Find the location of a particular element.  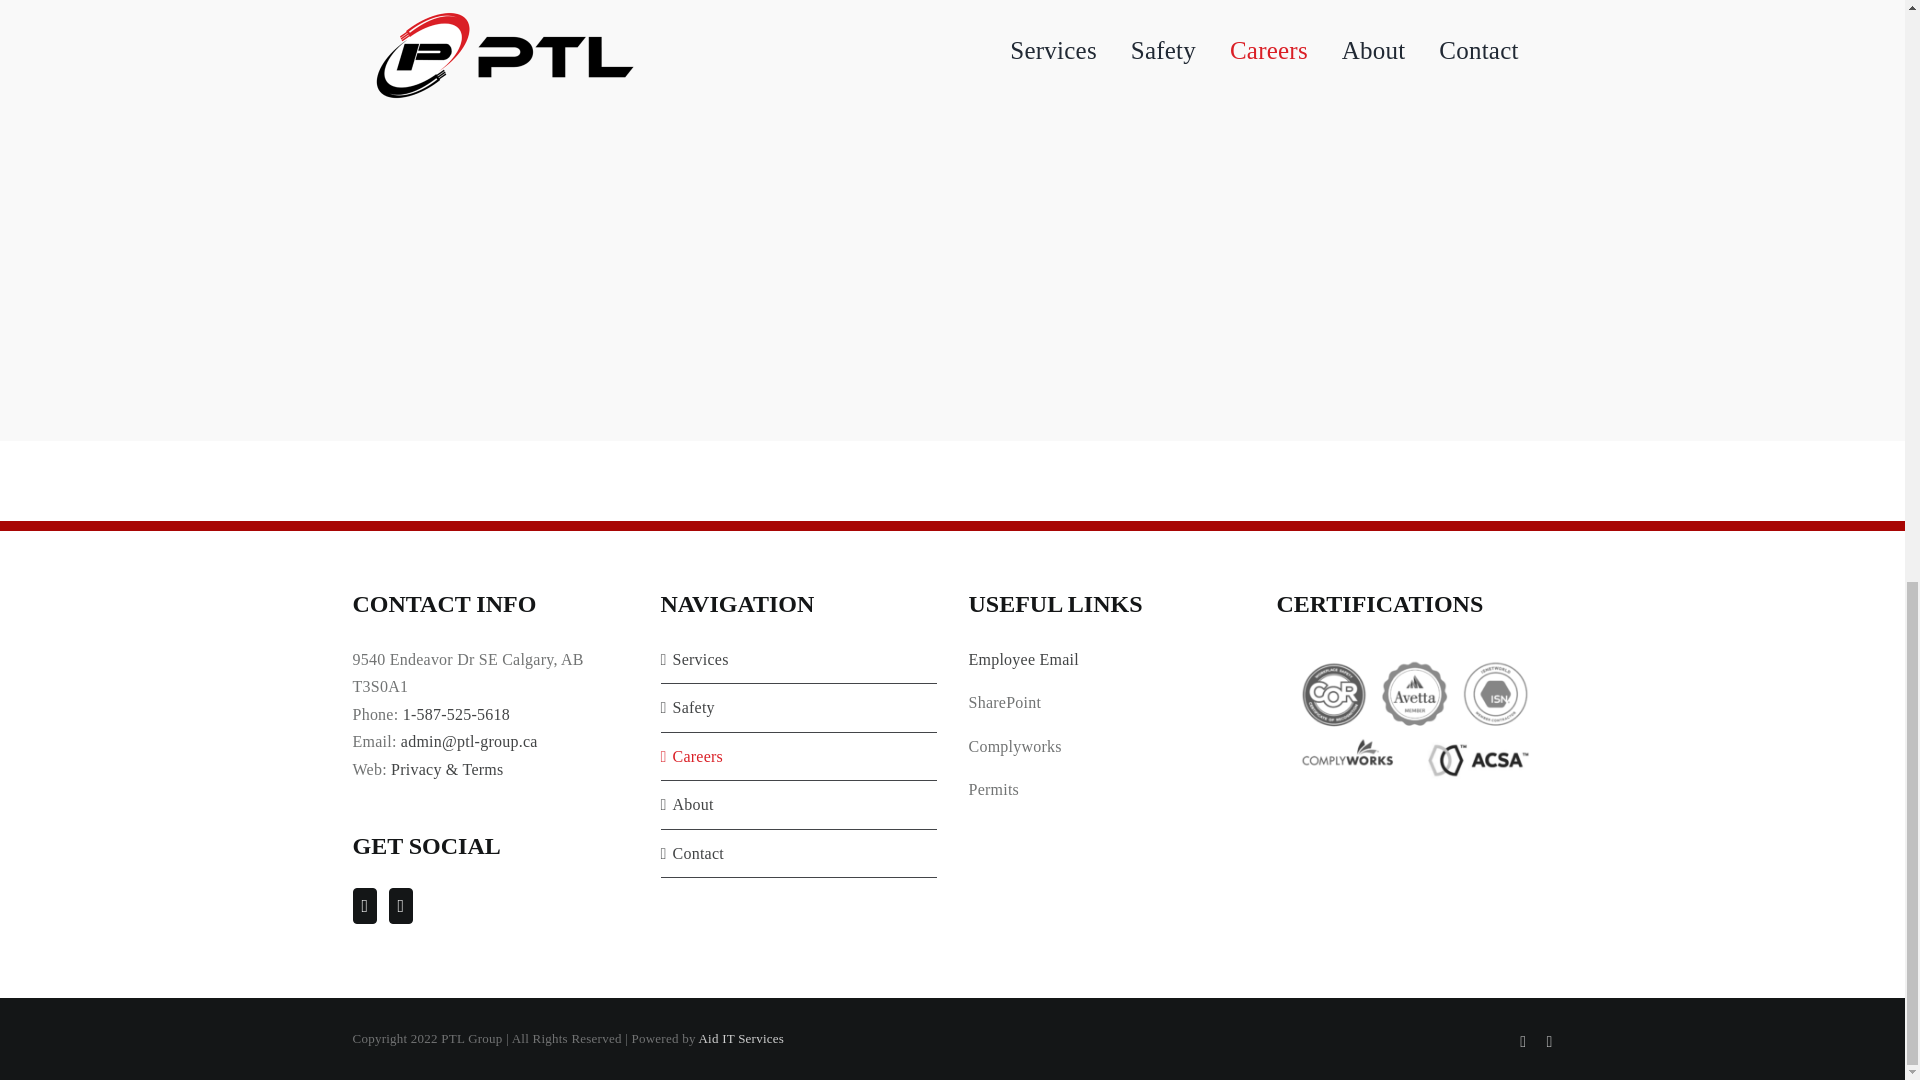

Careers is located at coordinates (798, 757).